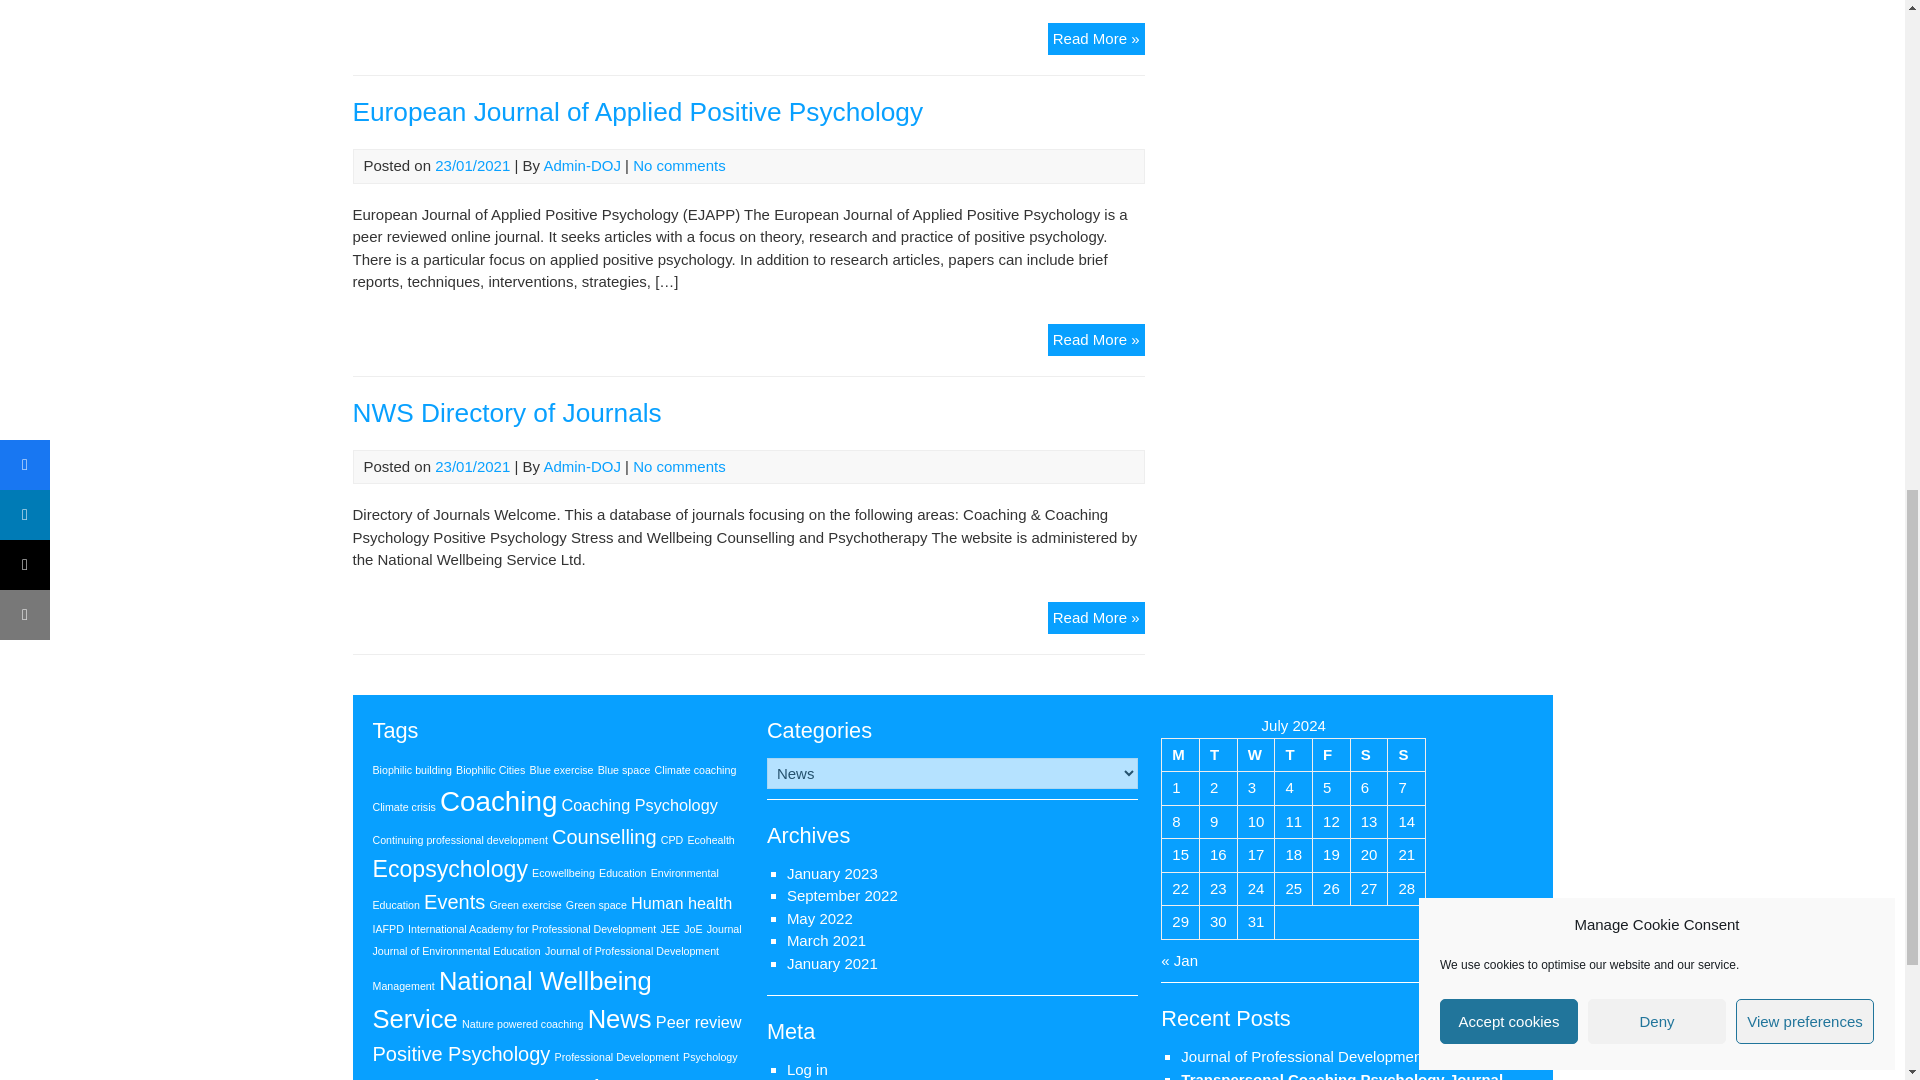  Describe the element at coordinates (1180, 754) in the screenshot. I see `Monday` at that location.